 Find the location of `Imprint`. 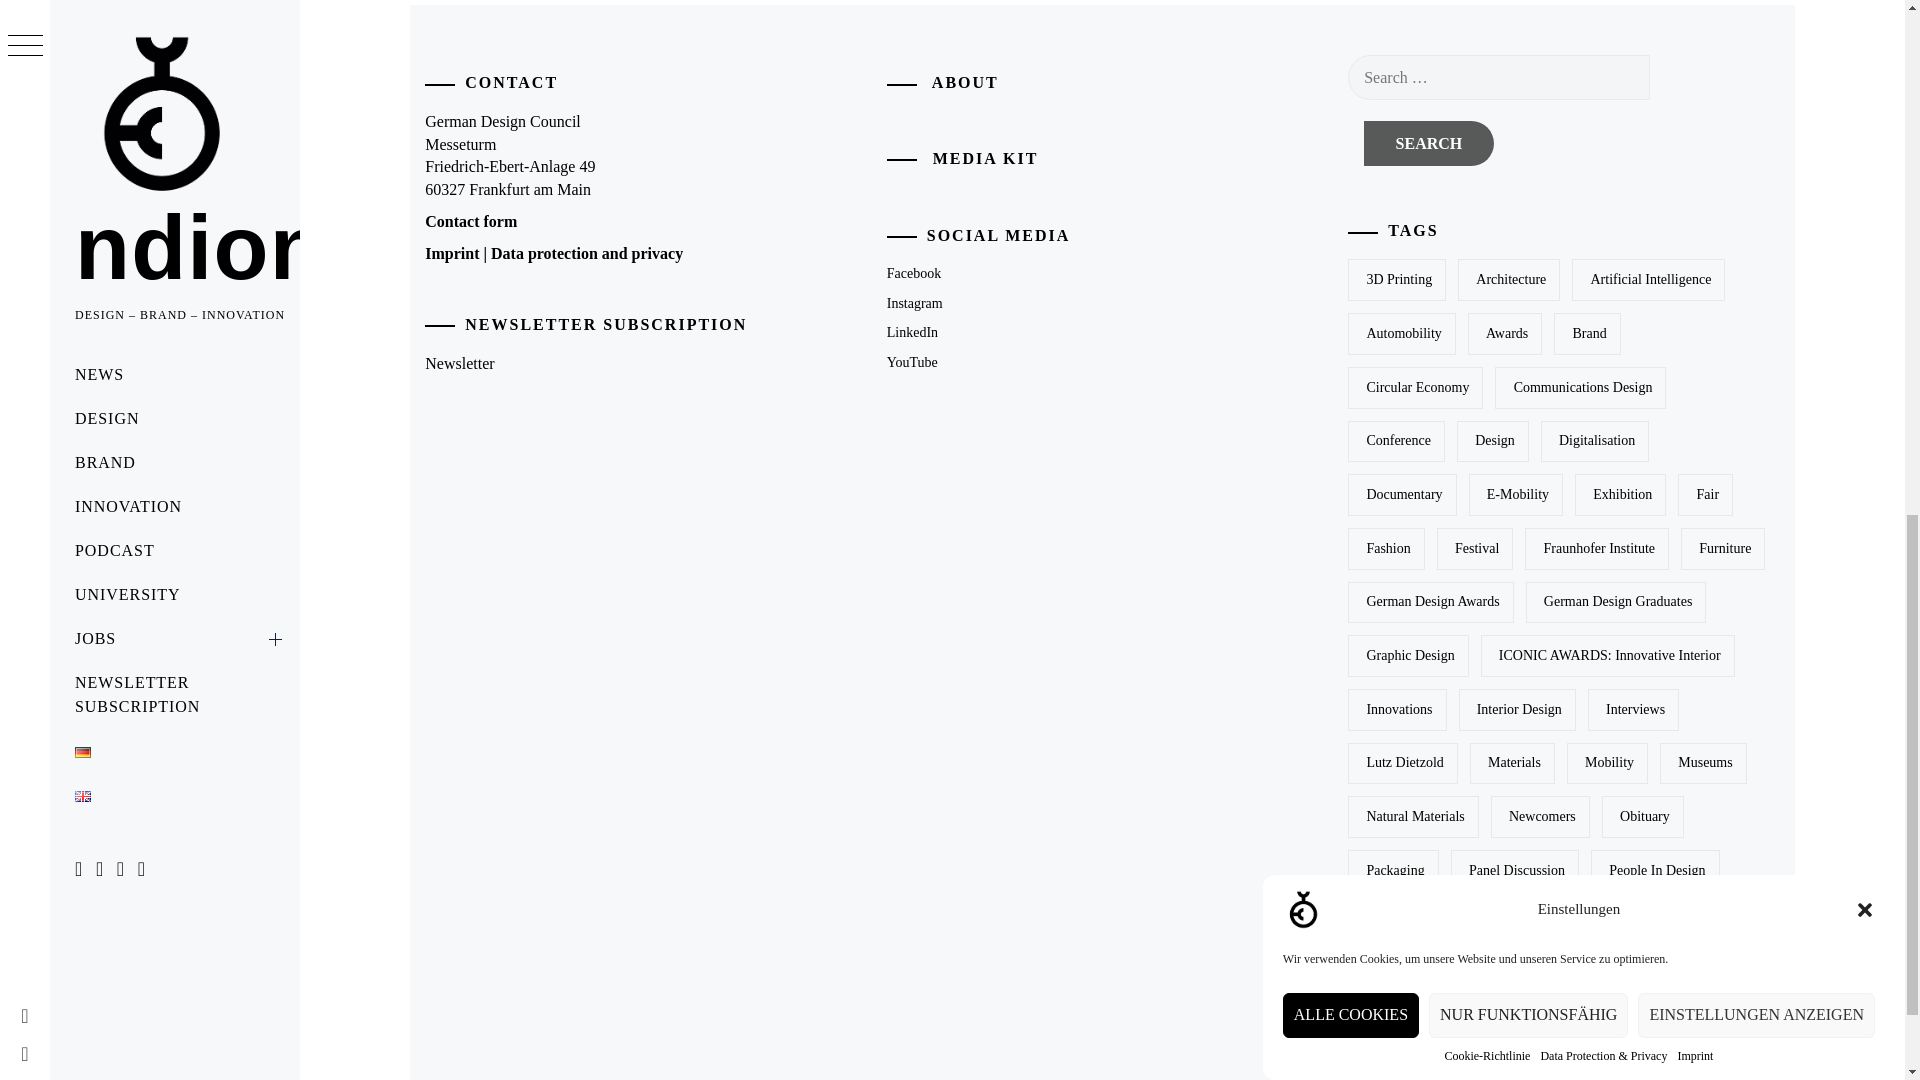

Imprint is located at coordinates (1694, 135).